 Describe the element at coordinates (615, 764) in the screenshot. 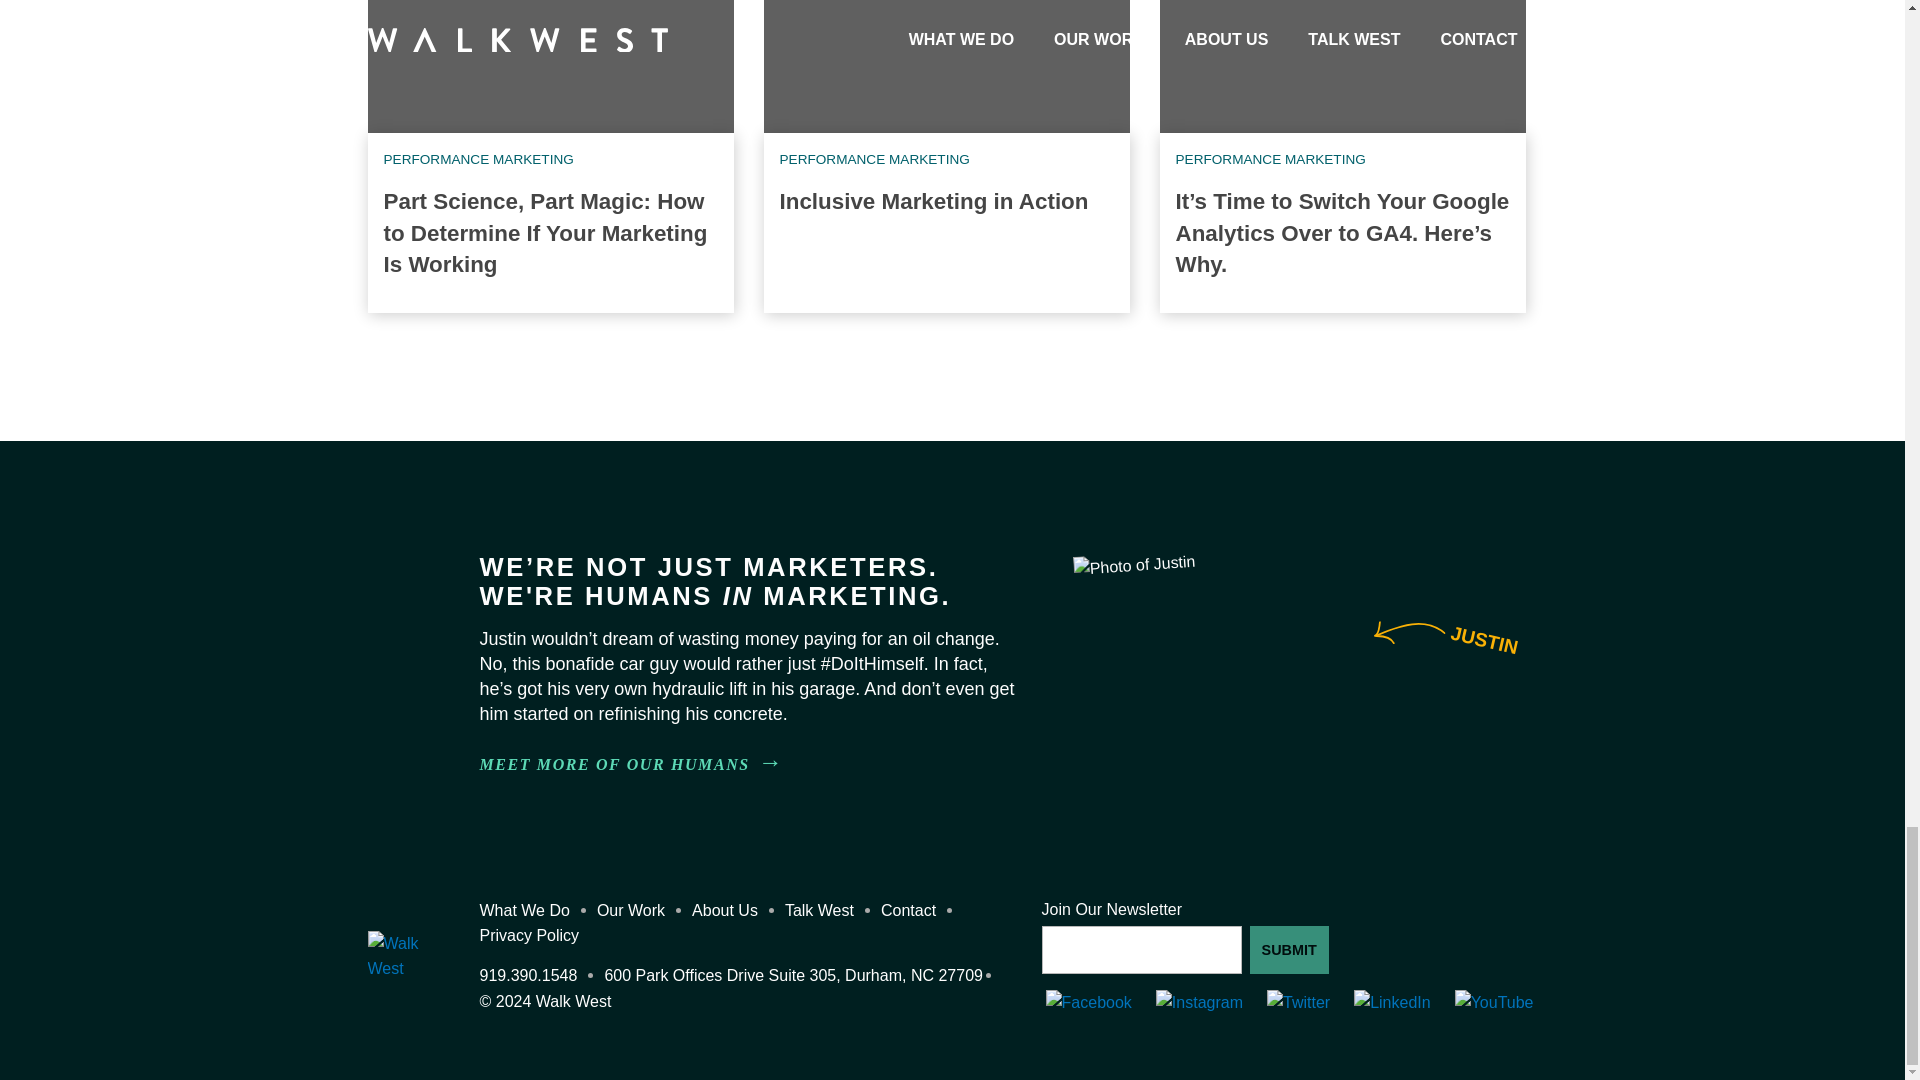

I see `Privacy Policy` at that location.